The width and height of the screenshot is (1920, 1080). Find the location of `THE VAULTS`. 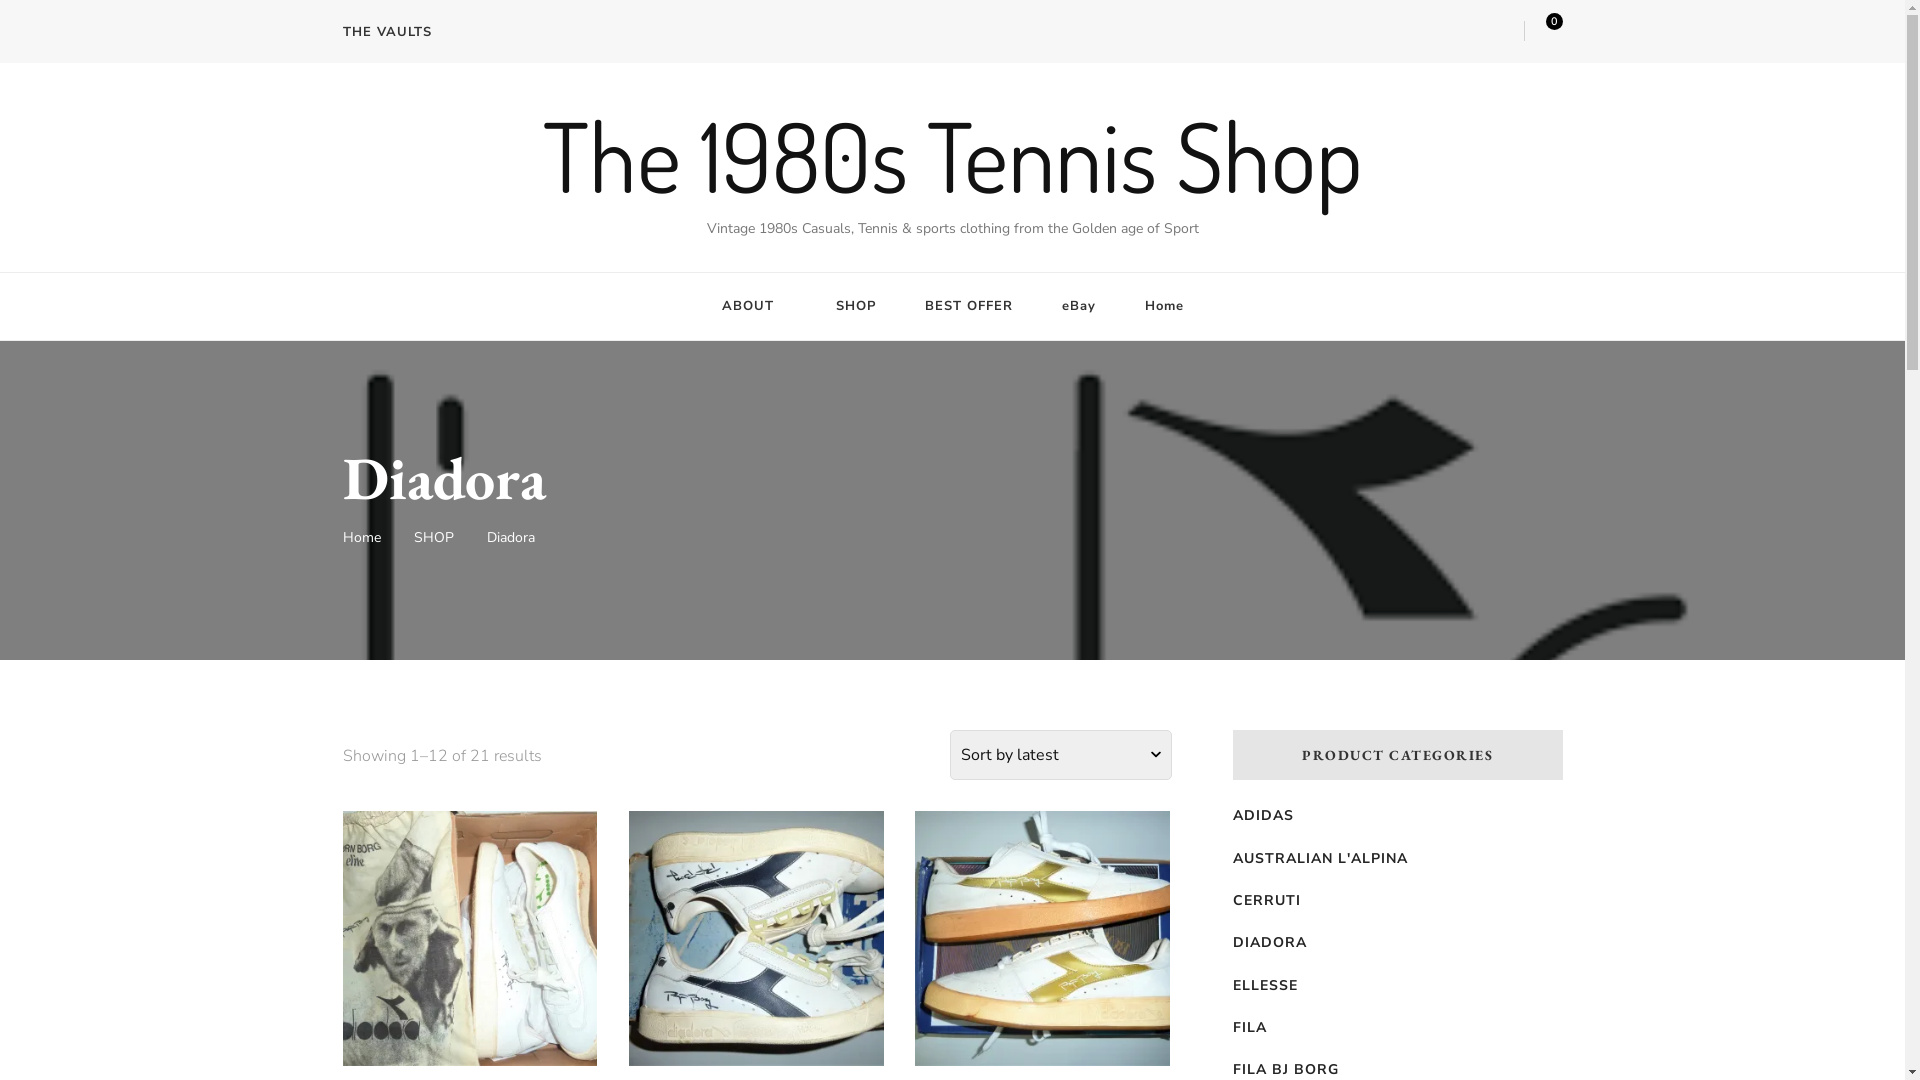

THE VAULTS is located at coordinates (394, 32).